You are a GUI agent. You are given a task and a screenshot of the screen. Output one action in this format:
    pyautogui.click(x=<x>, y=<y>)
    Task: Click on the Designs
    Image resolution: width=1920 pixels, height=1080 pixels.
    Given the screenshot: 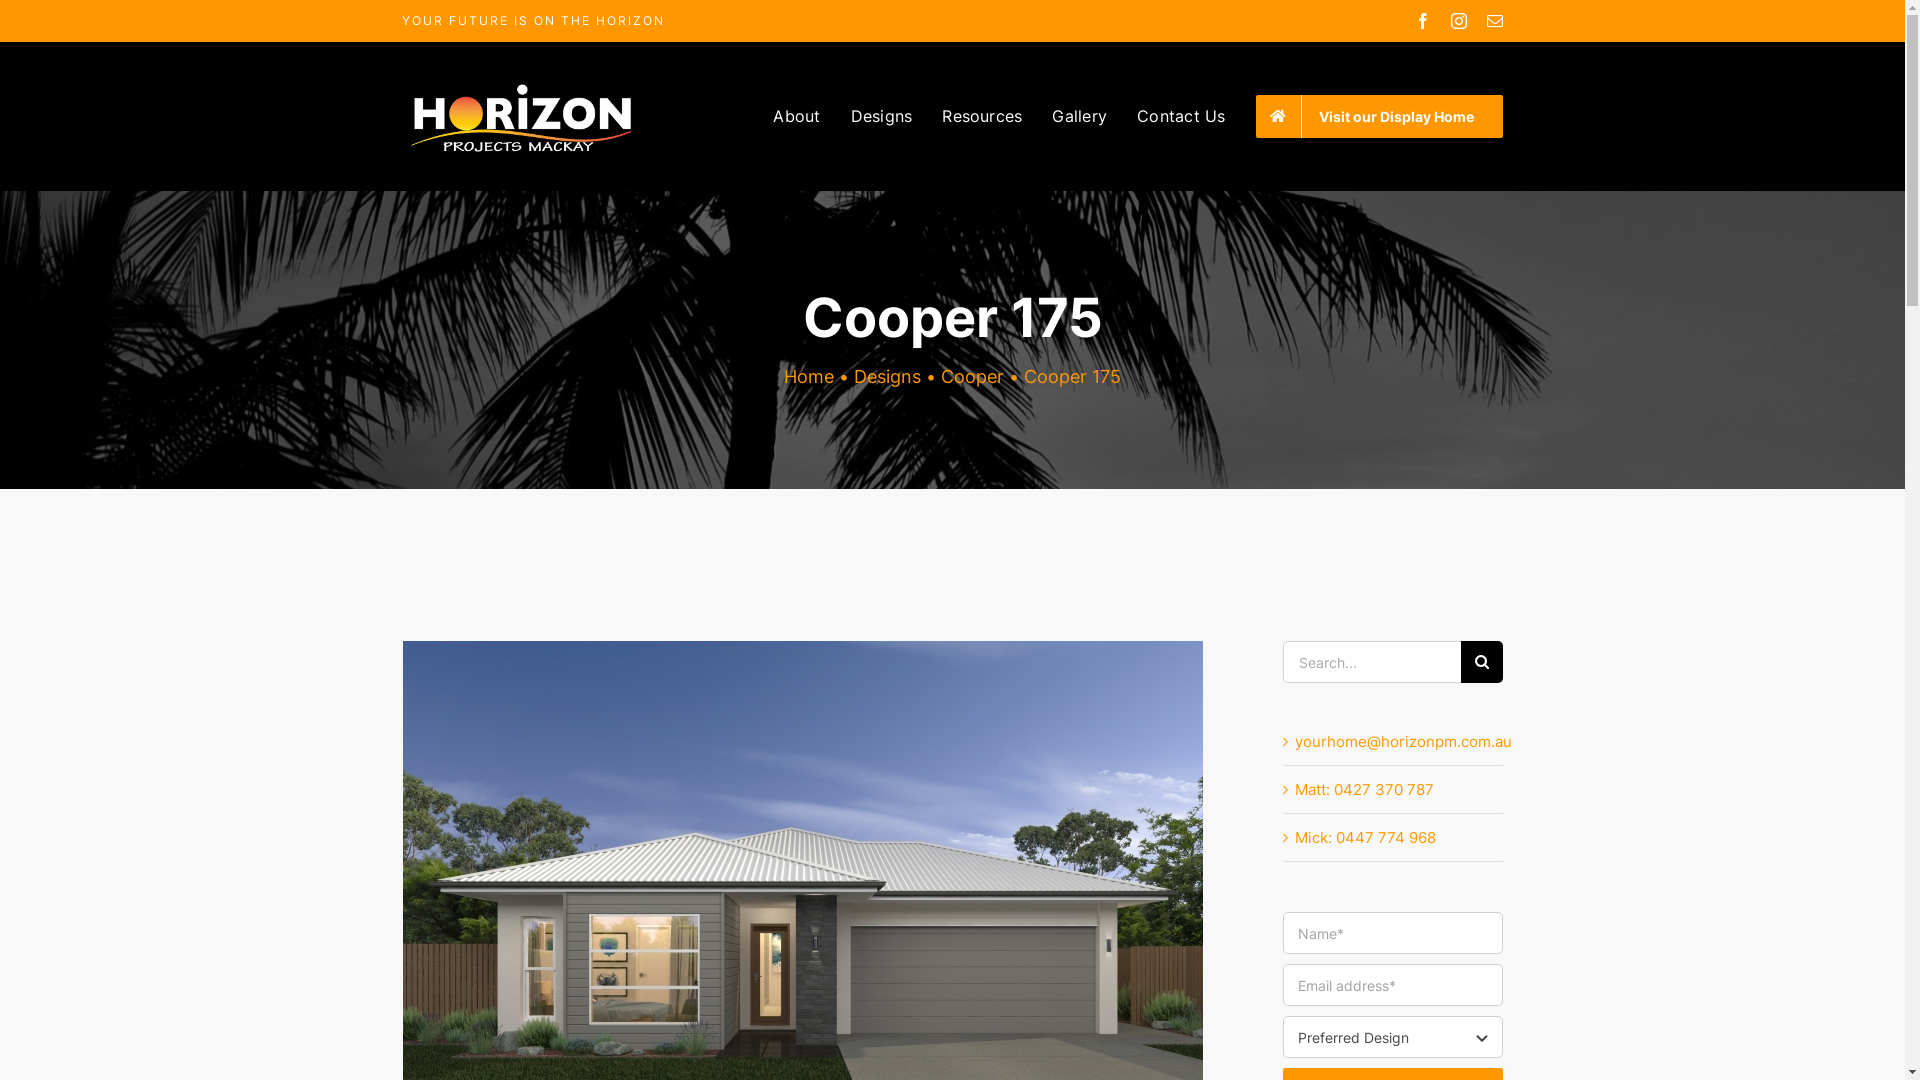 What is the action you would take?
    pyautogui.click(x=888, y=376)
    